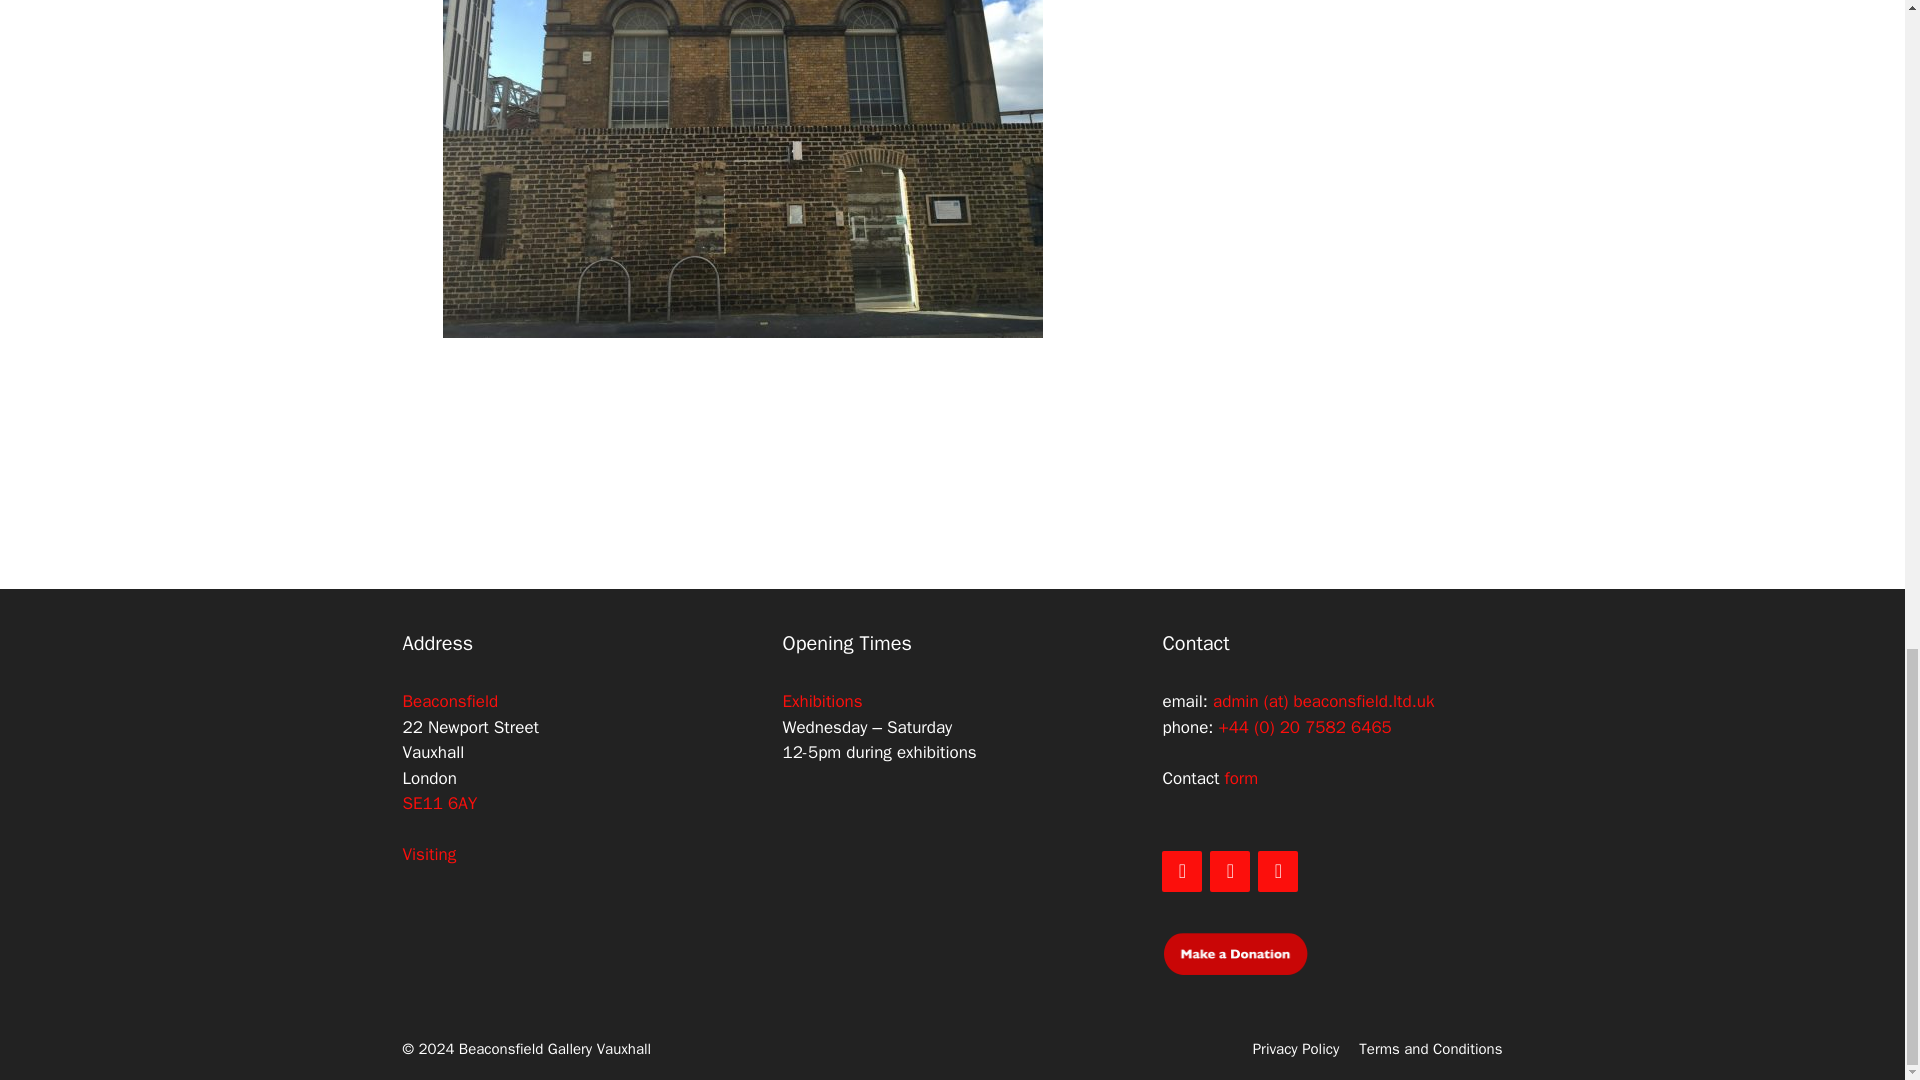 The height and width of the screenshot is (1080, 1920). Describe the element at coordinates (1229, 872) in the screenshot. I see `Facebook` at that location.